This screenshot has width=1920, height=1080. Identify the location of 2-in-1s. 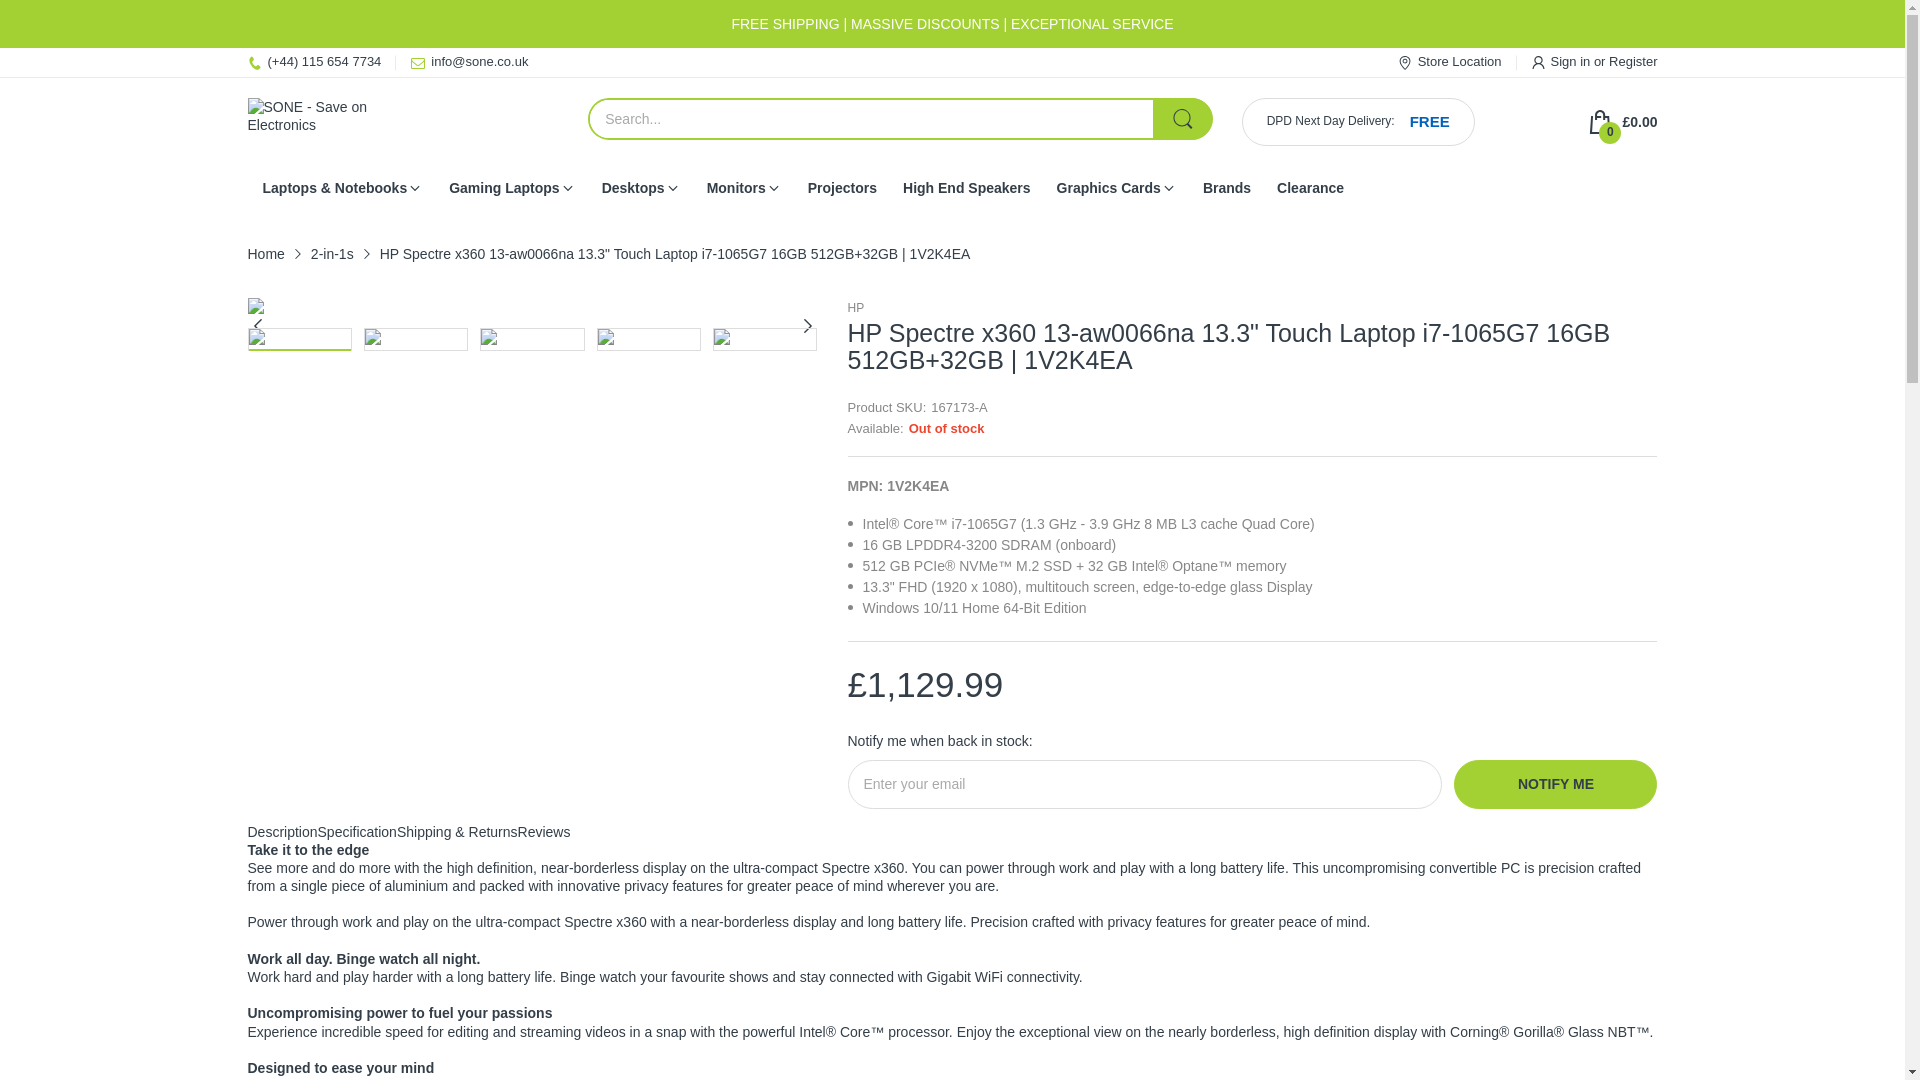
(332, 254).